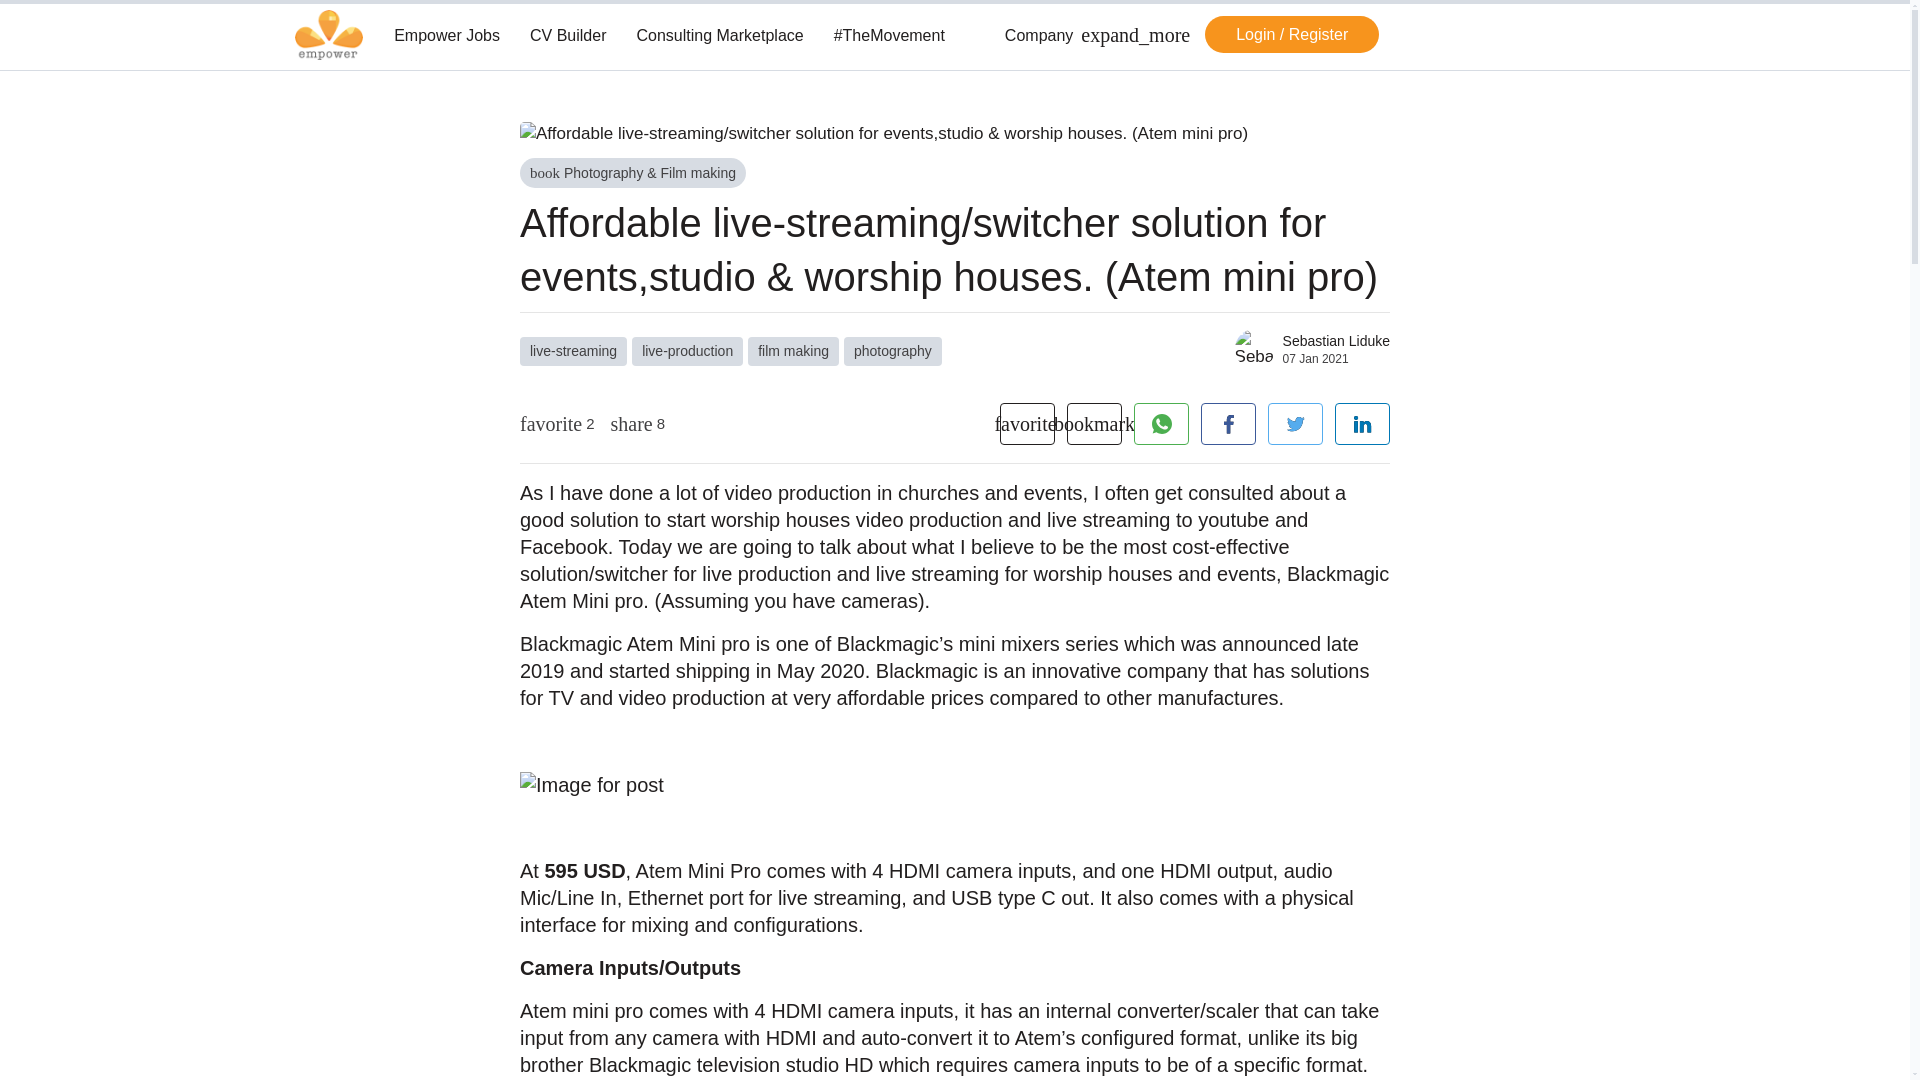  Describe the element at coordinates (574, 351) in the screenshot. I see `live-streaming` at that location.